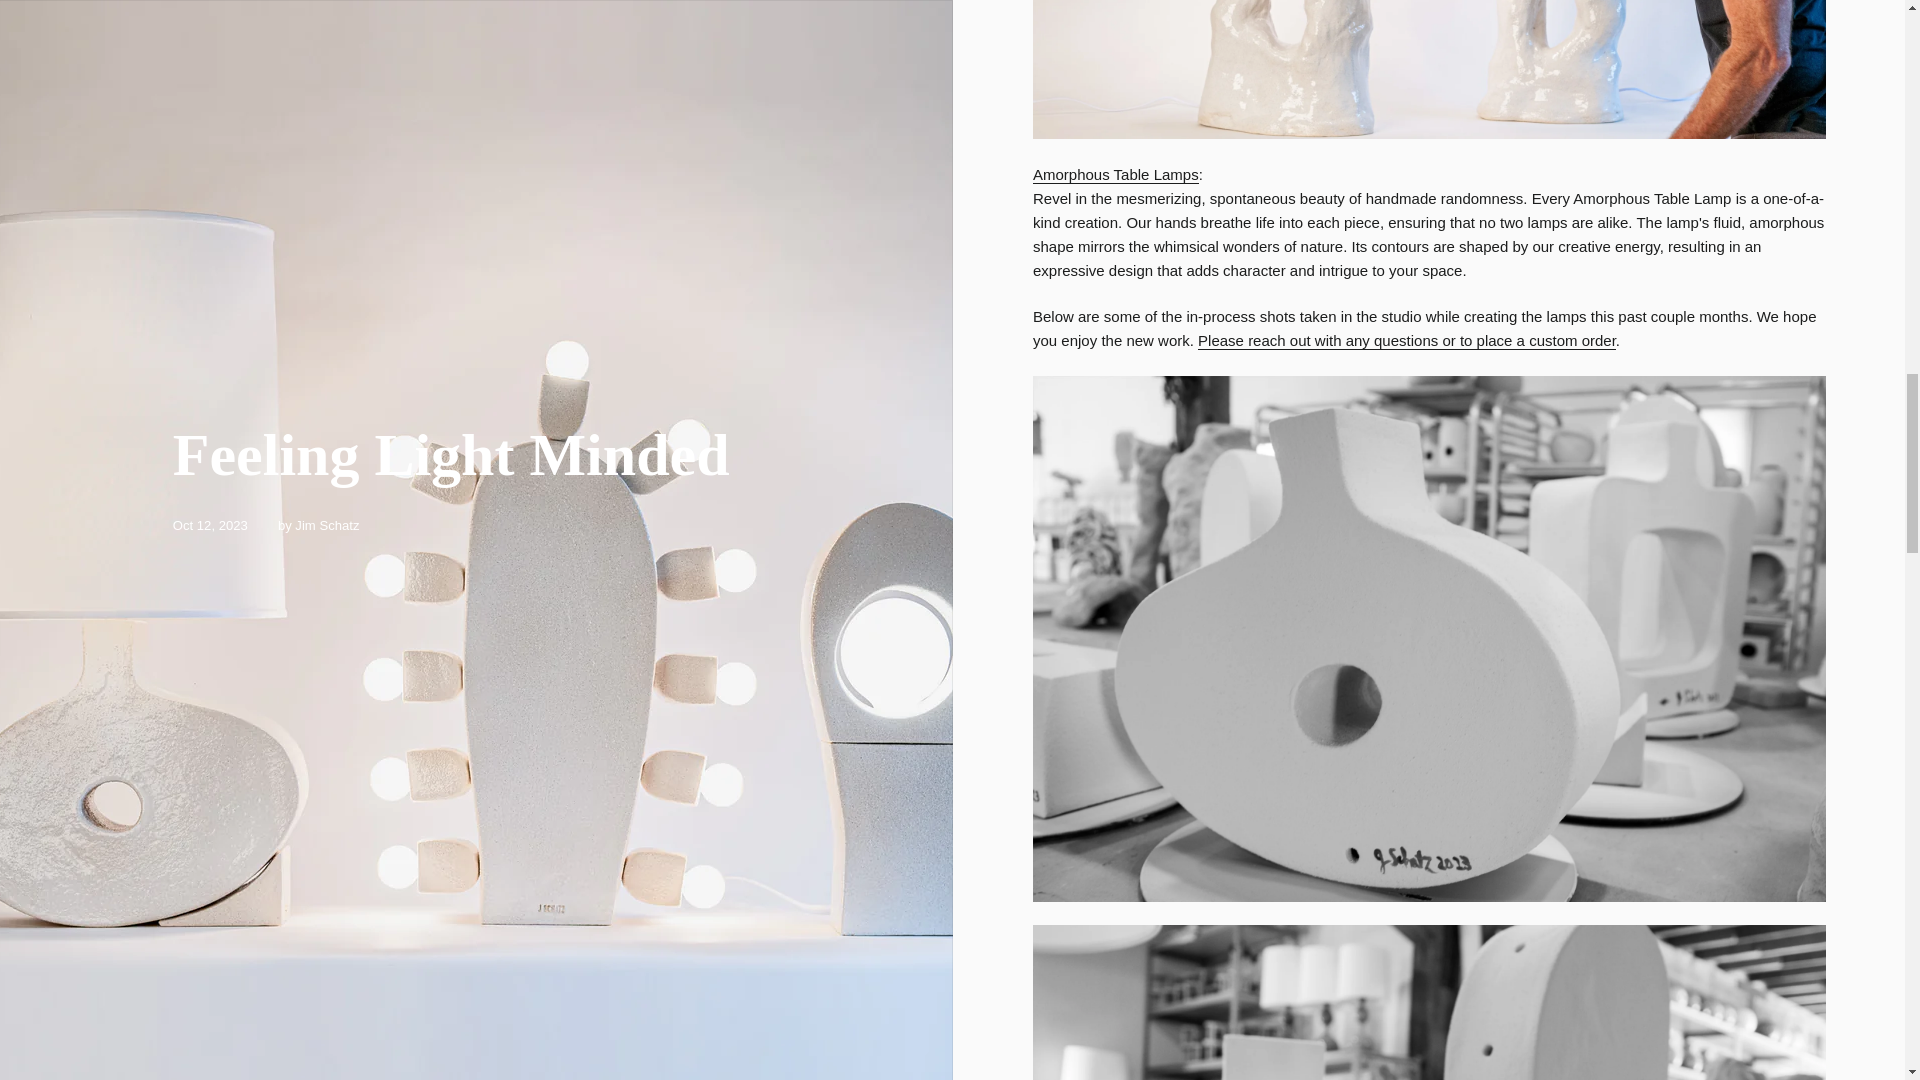 This screenshot has width=1920, height=1080. I want to click on Amorphous Table Lamps, so click(1115, 174).